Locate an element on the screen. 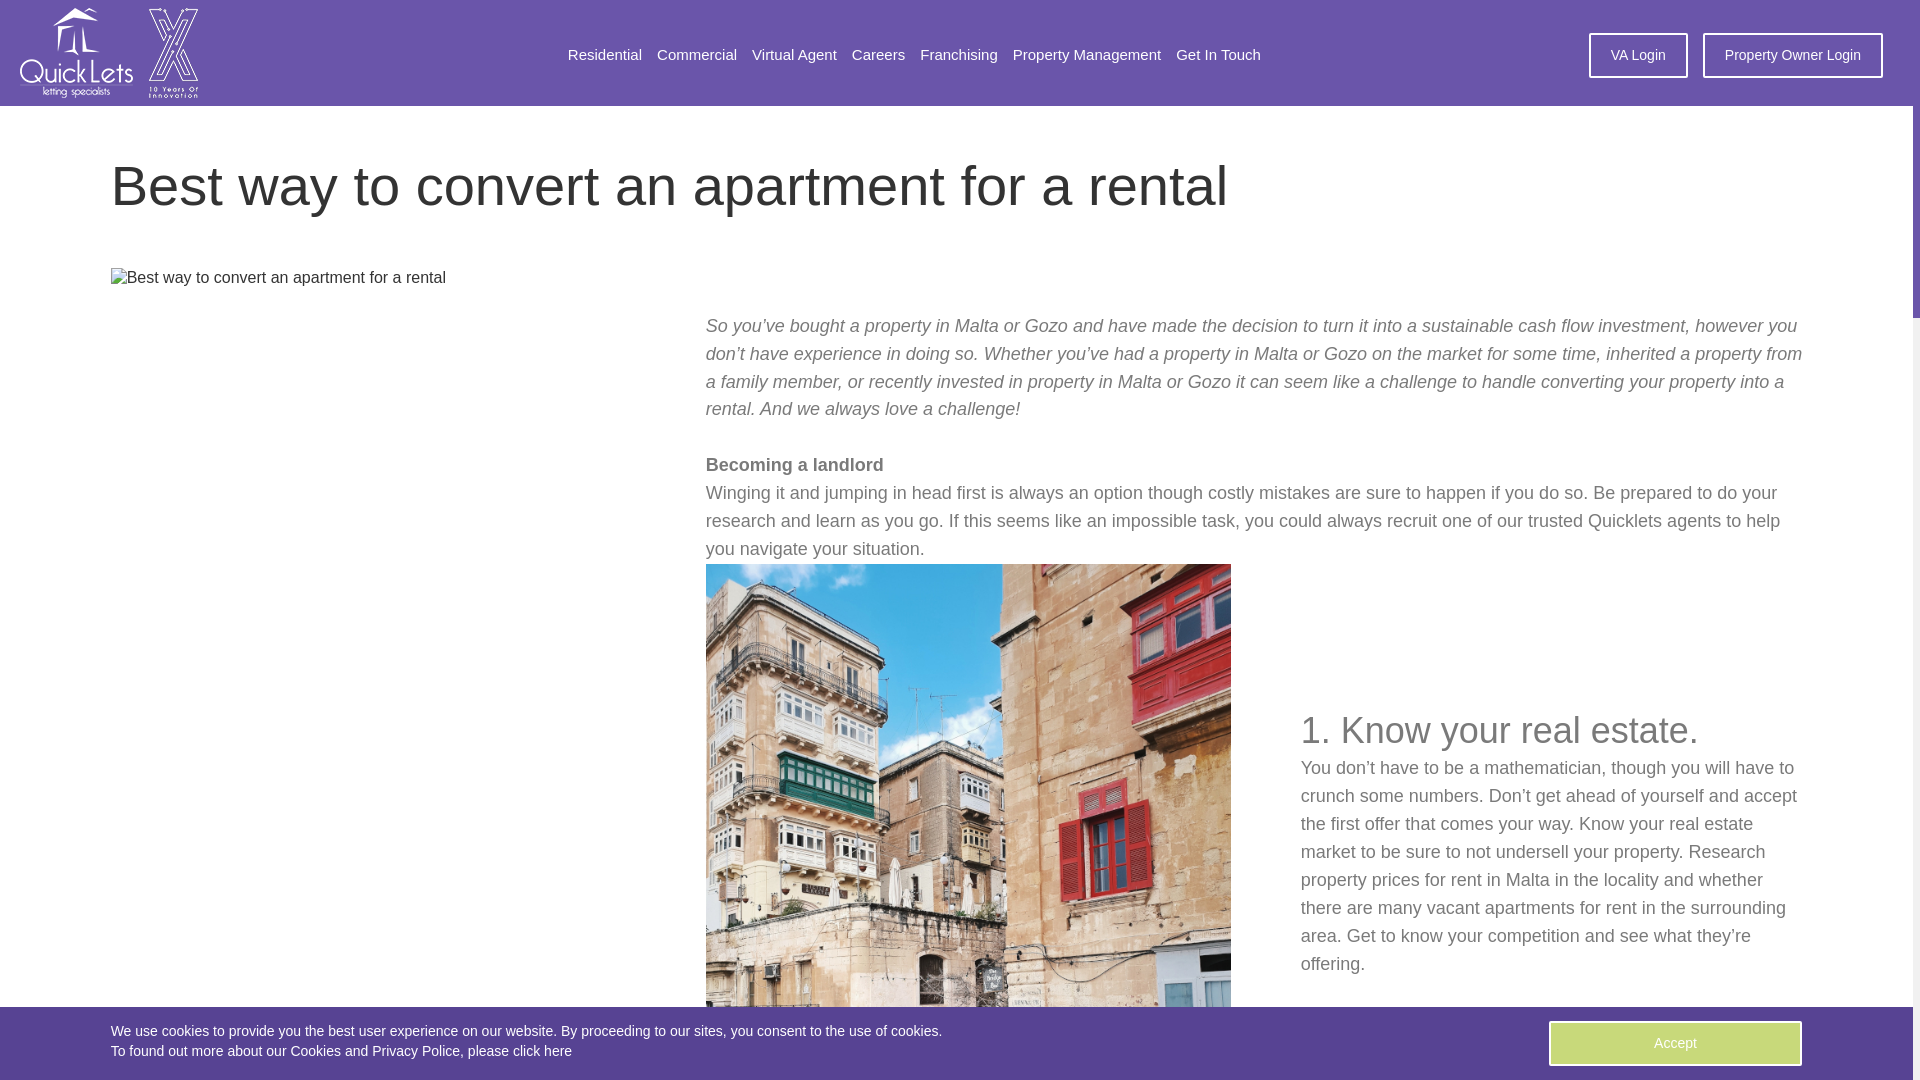 This screenshot has width=1920, height=1080. Get In Touch is located at coordinates (1218, 56).